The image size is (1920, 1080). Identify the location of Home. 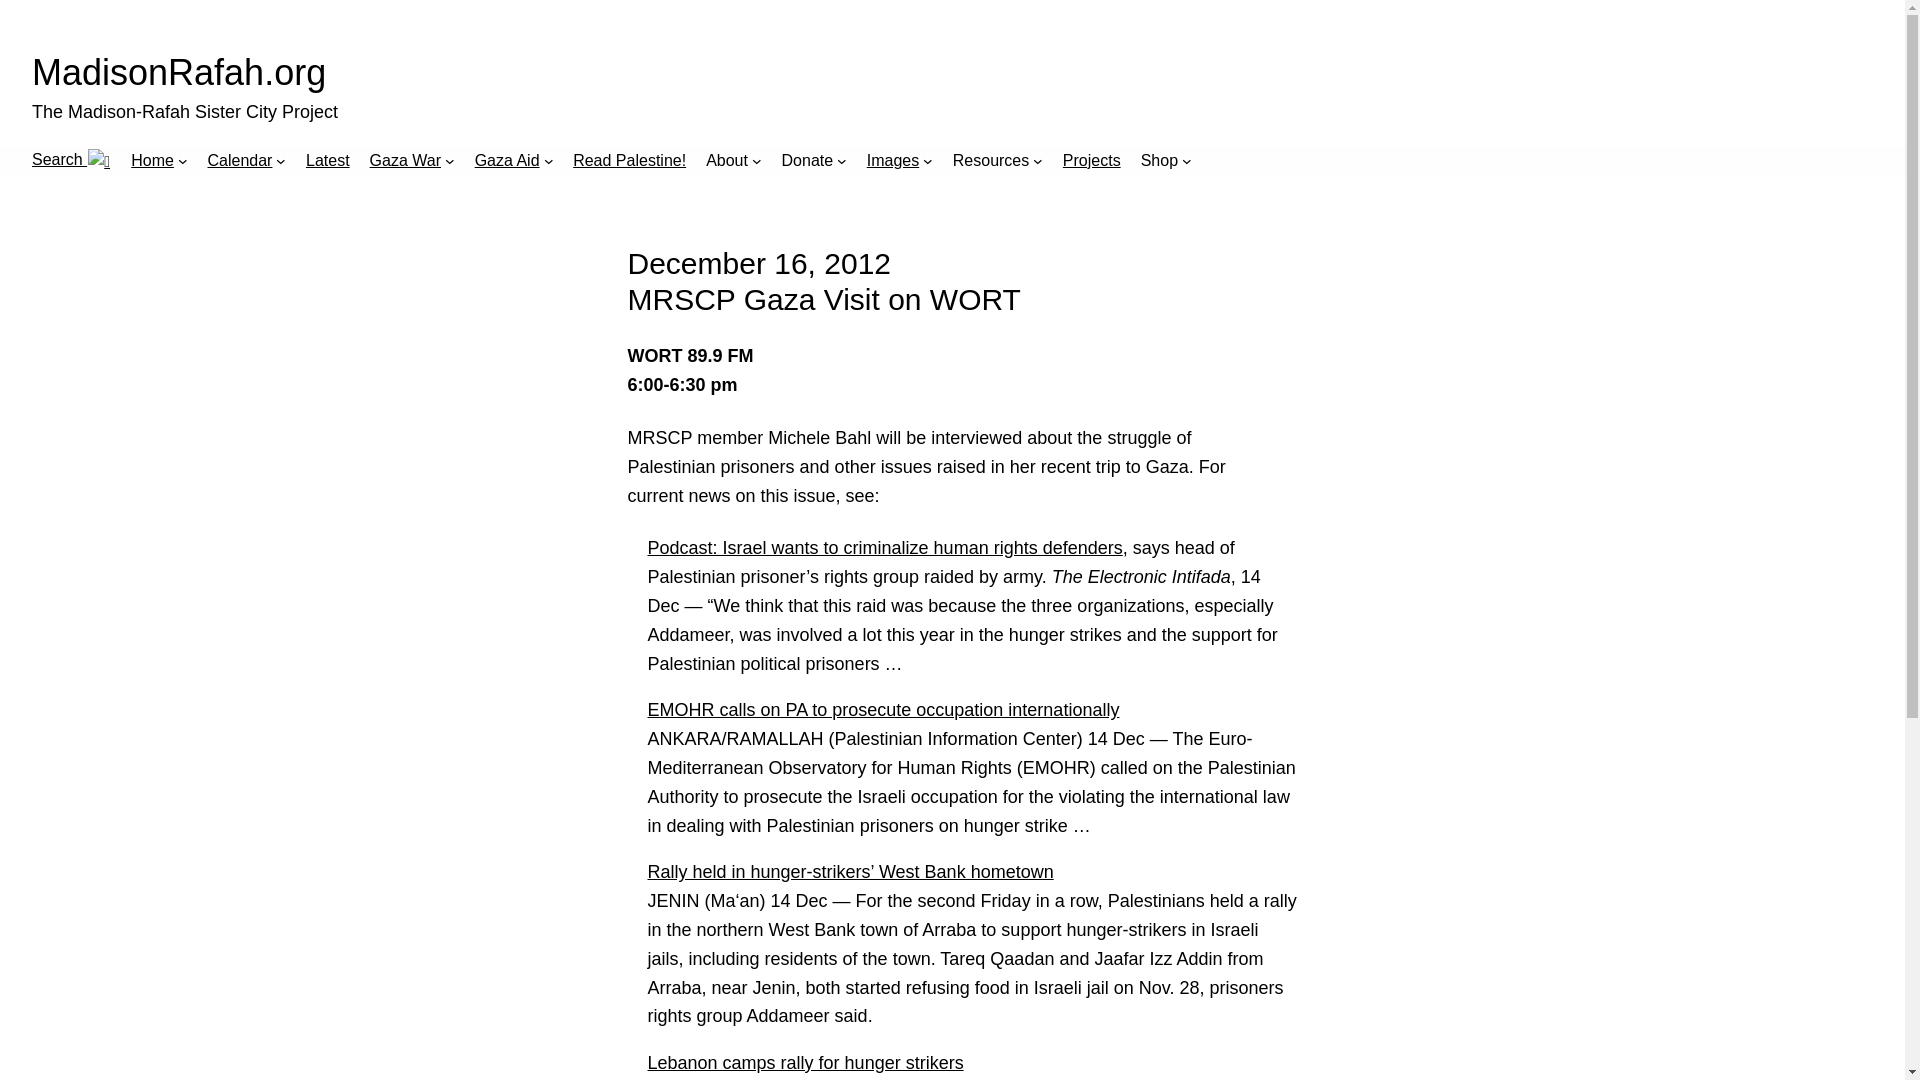
(152, 160).